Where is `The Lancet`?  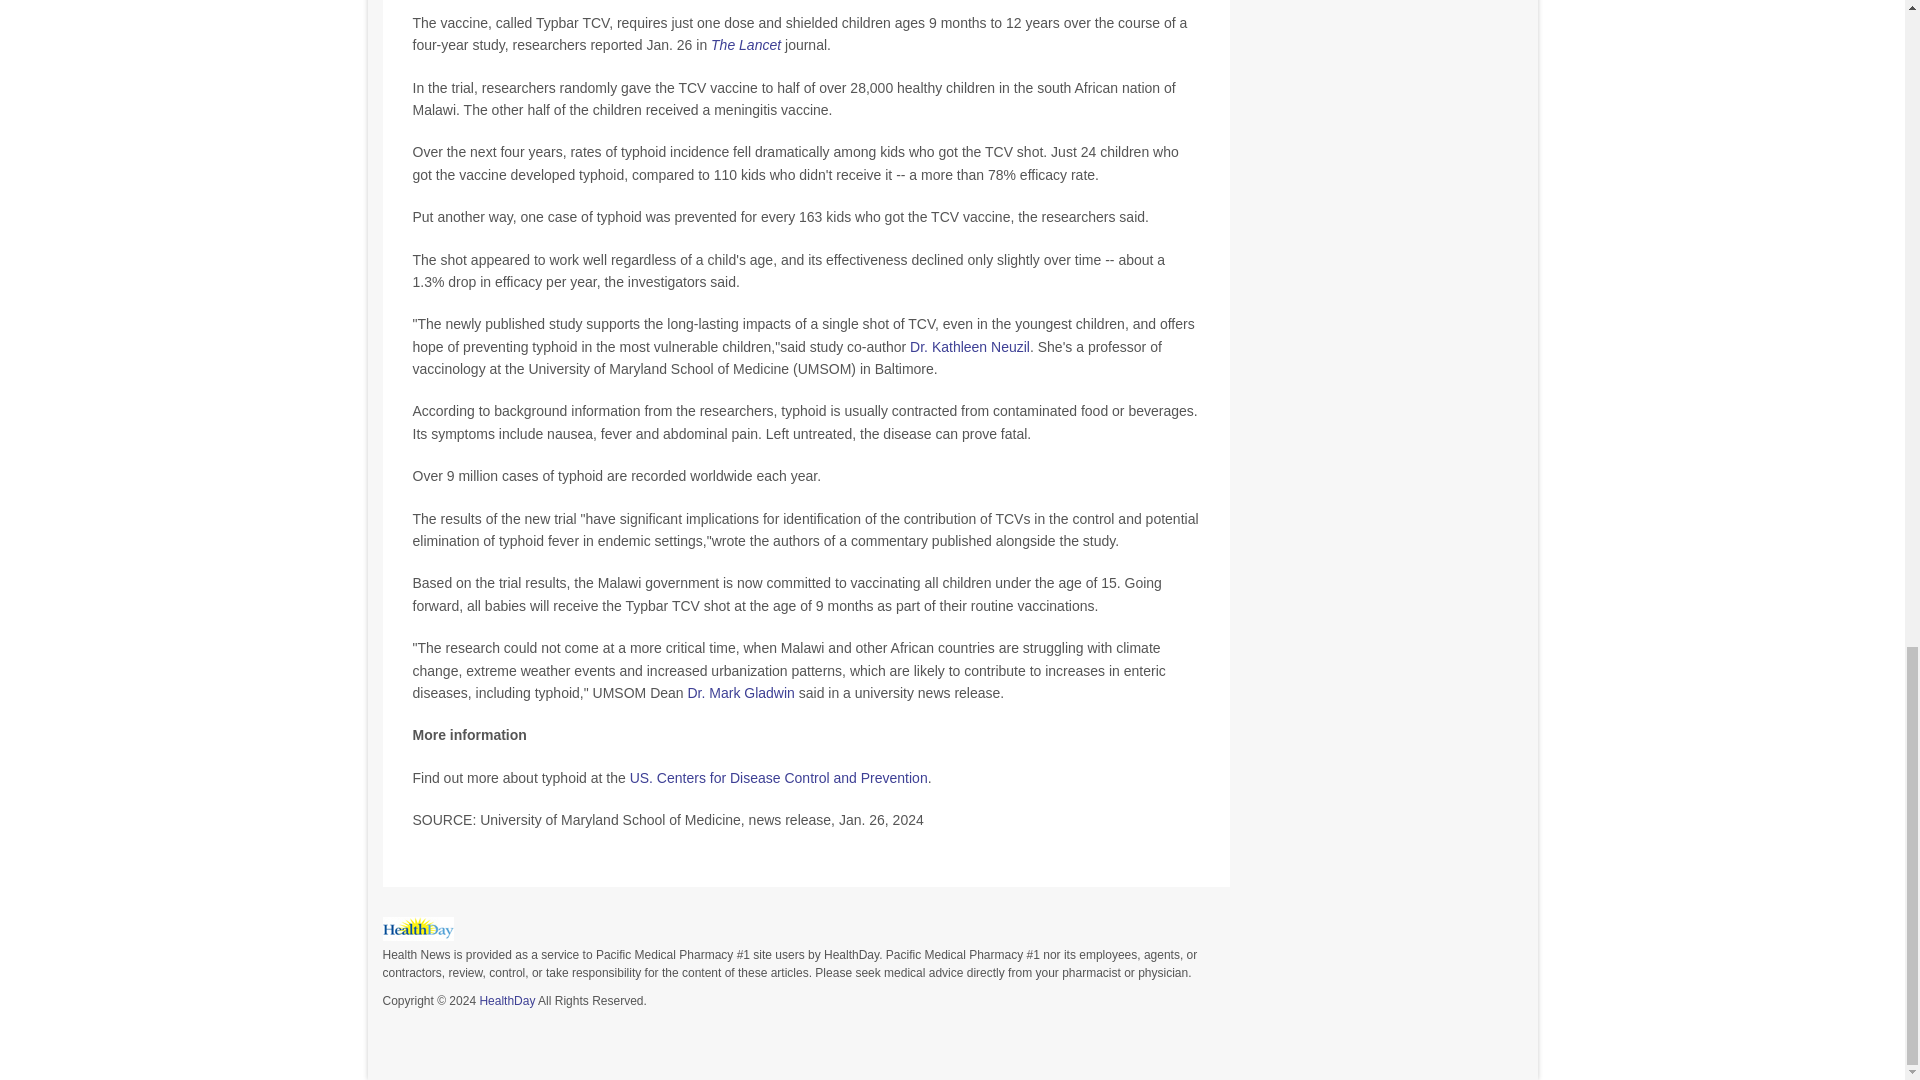
The Lancet is located at coordinates (746, 44).